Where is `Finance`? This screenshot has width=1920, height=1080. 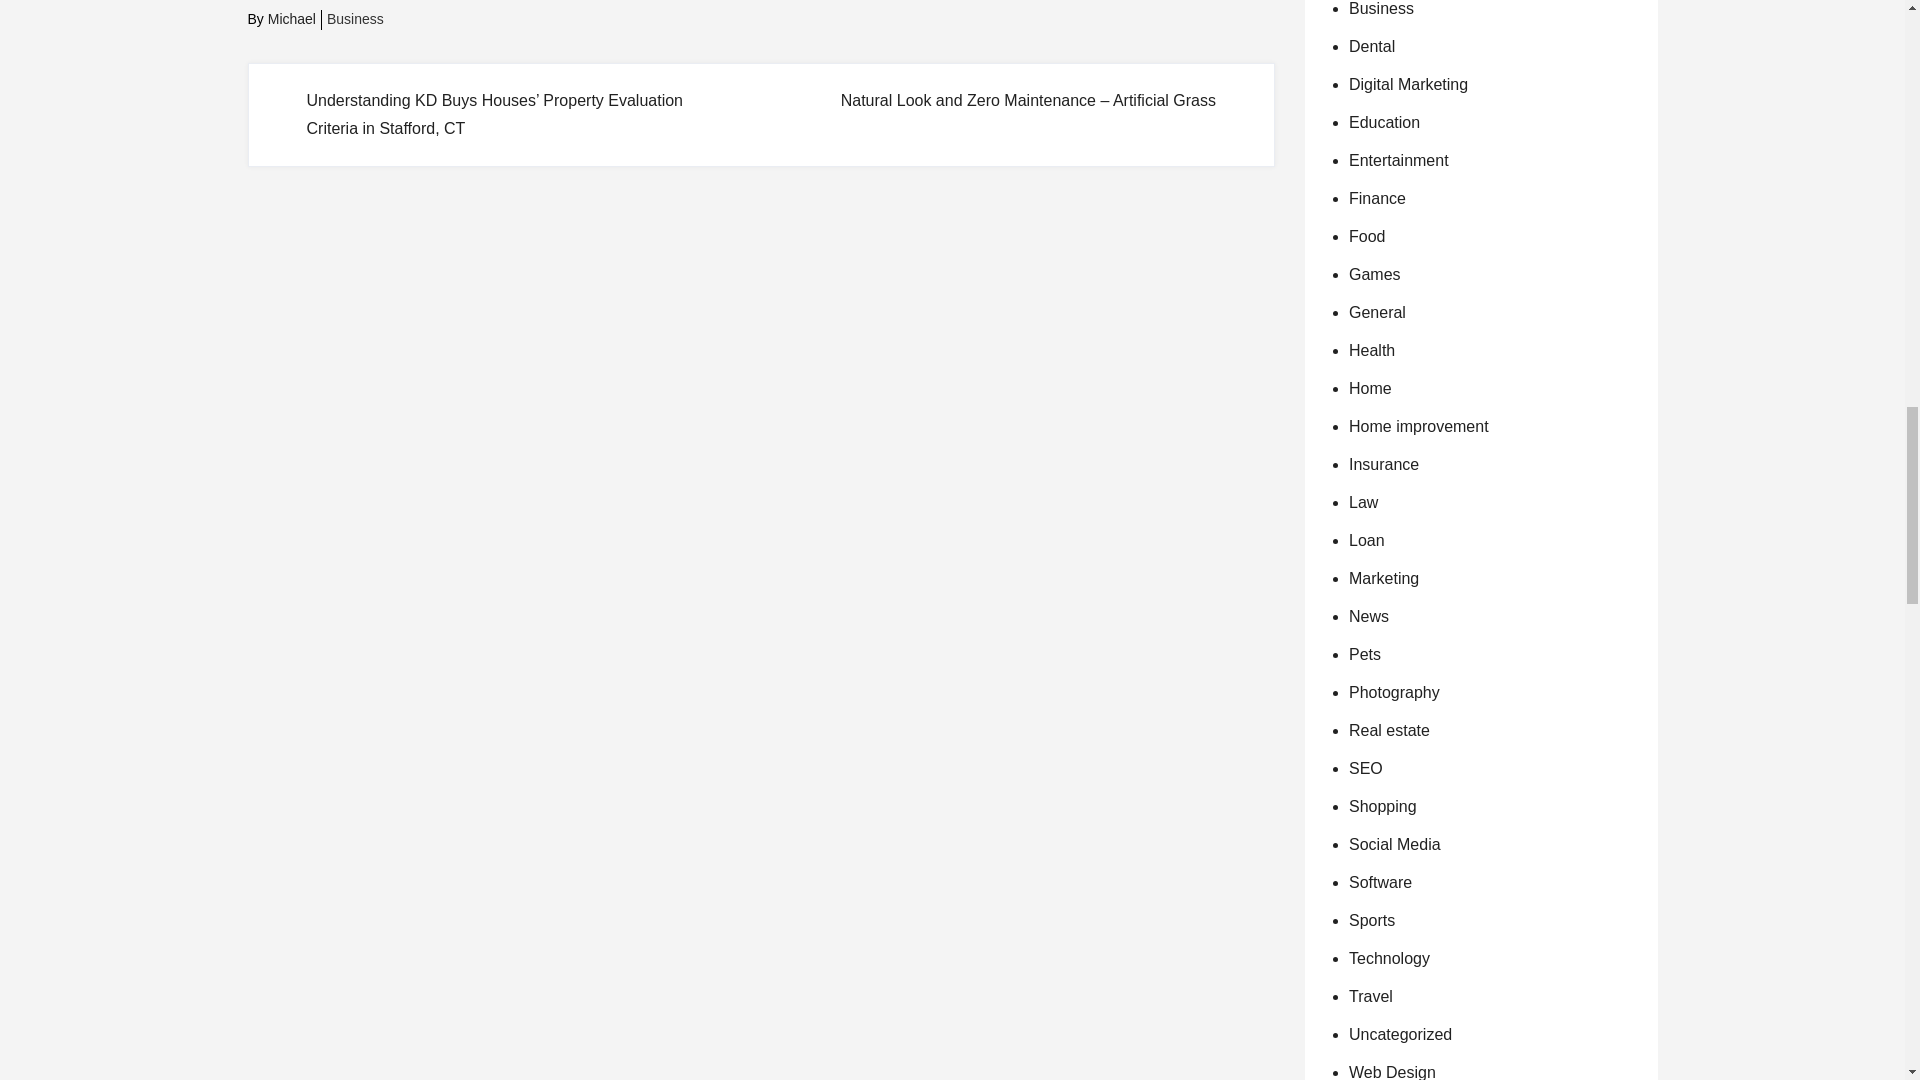 Finance is located at coordinates (1377, 198).